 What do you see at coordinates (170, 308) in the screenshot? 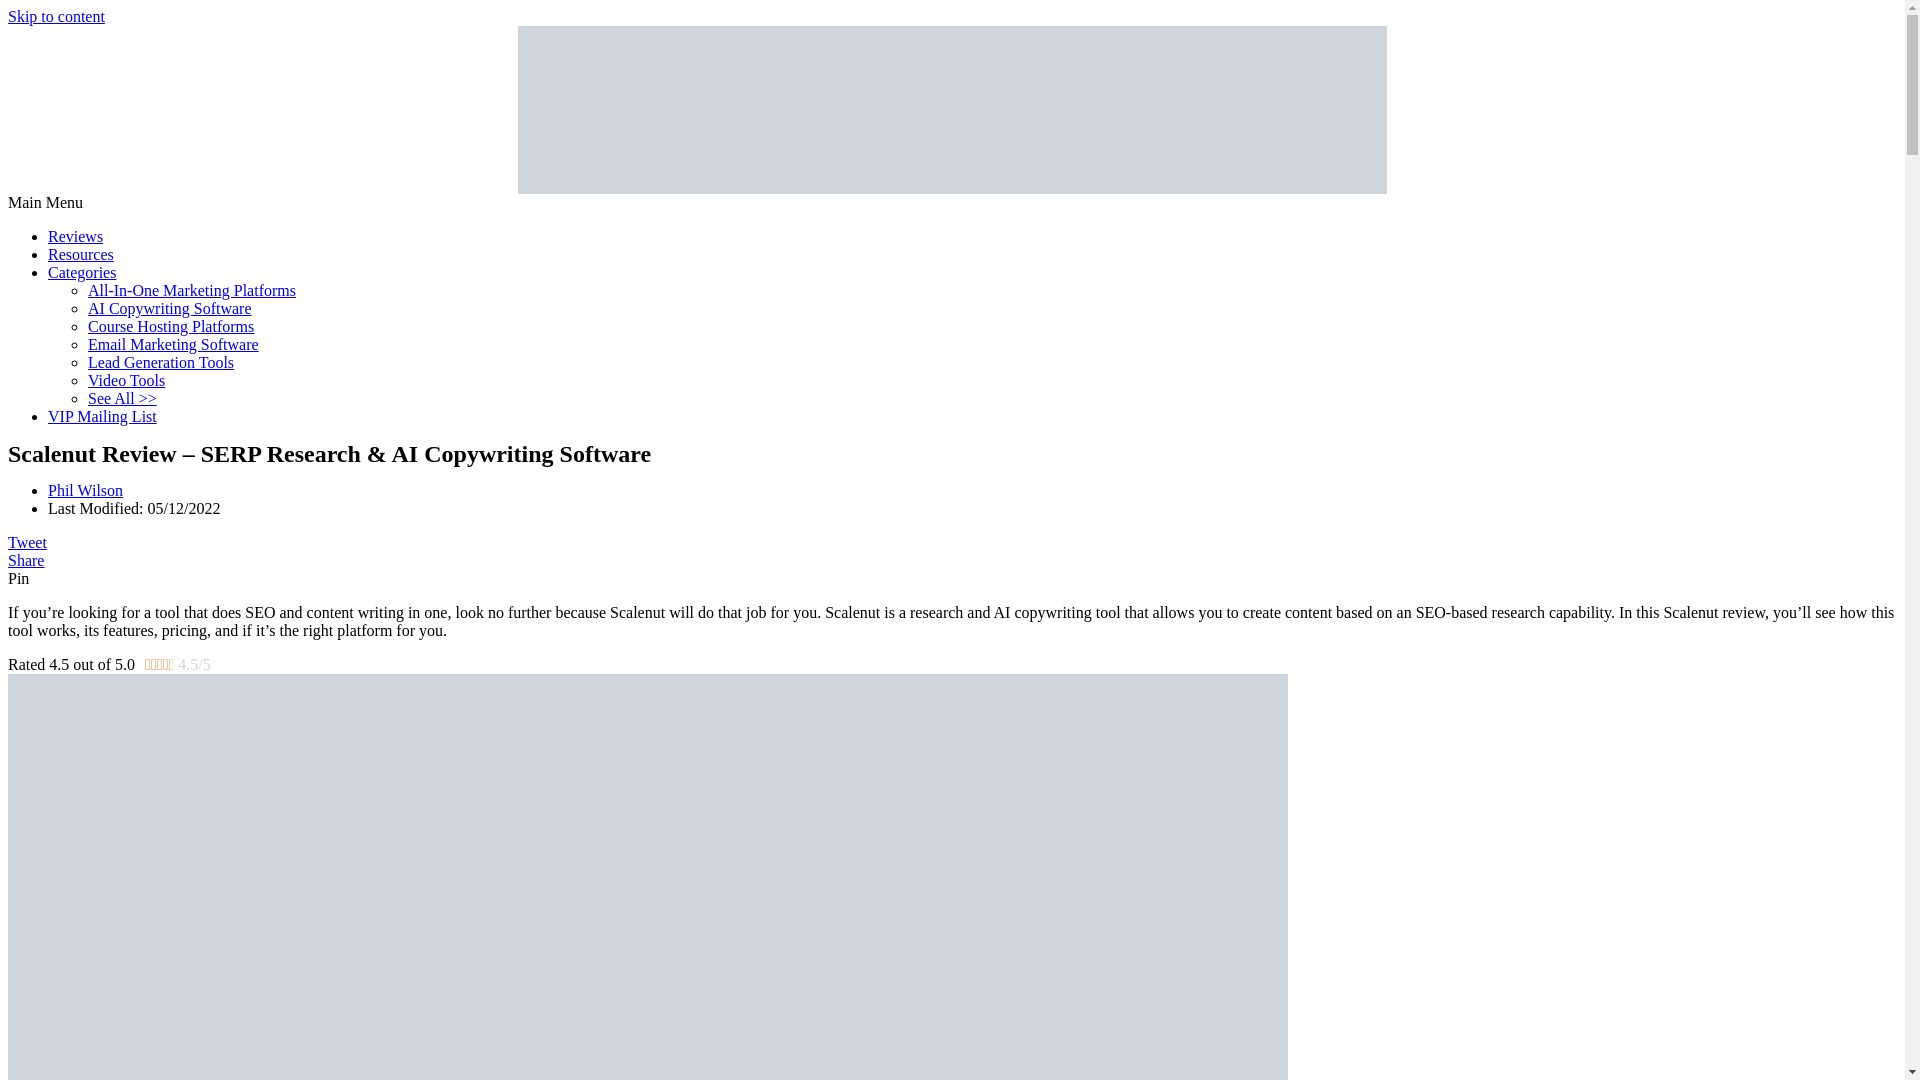
I see `AI Copywriting Software` at bounding box center [170, 308].